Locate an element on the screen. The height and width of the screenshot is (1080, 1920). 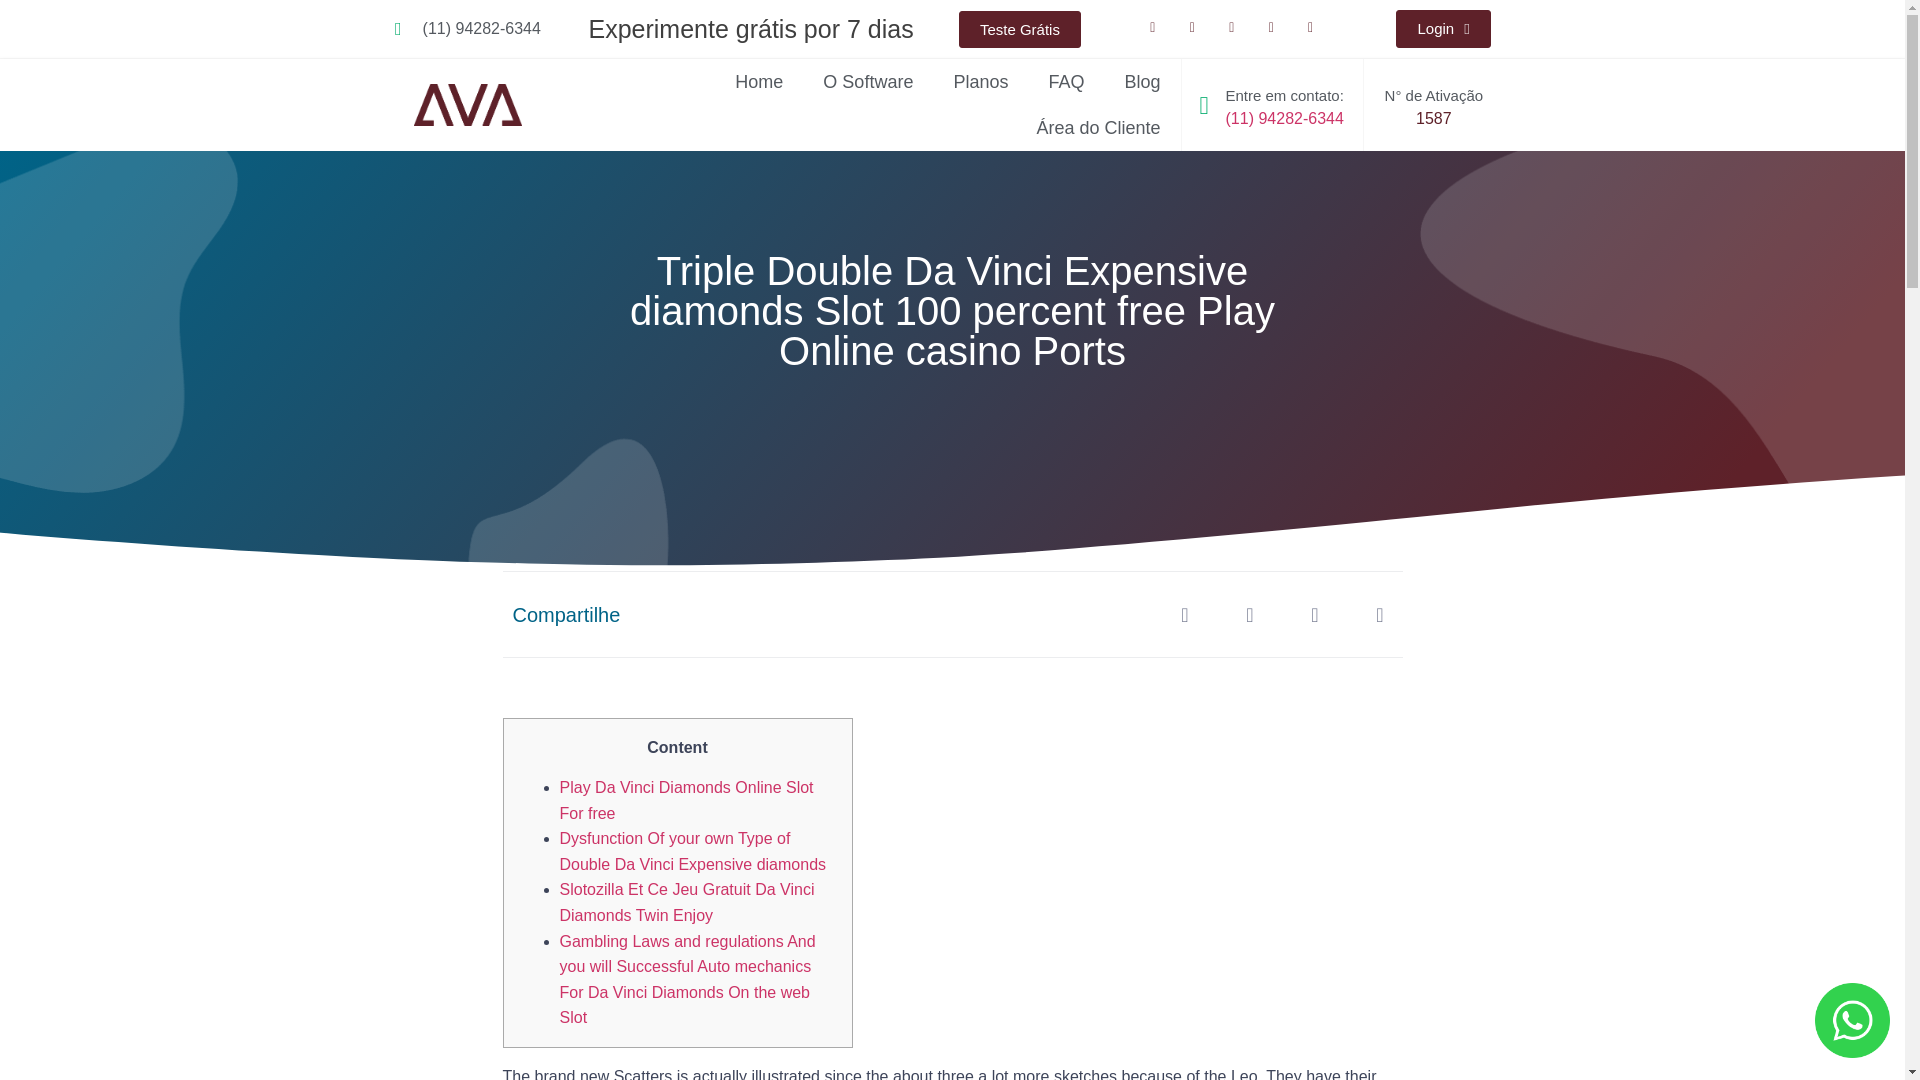
O Software is located at coordinates (868, 82).